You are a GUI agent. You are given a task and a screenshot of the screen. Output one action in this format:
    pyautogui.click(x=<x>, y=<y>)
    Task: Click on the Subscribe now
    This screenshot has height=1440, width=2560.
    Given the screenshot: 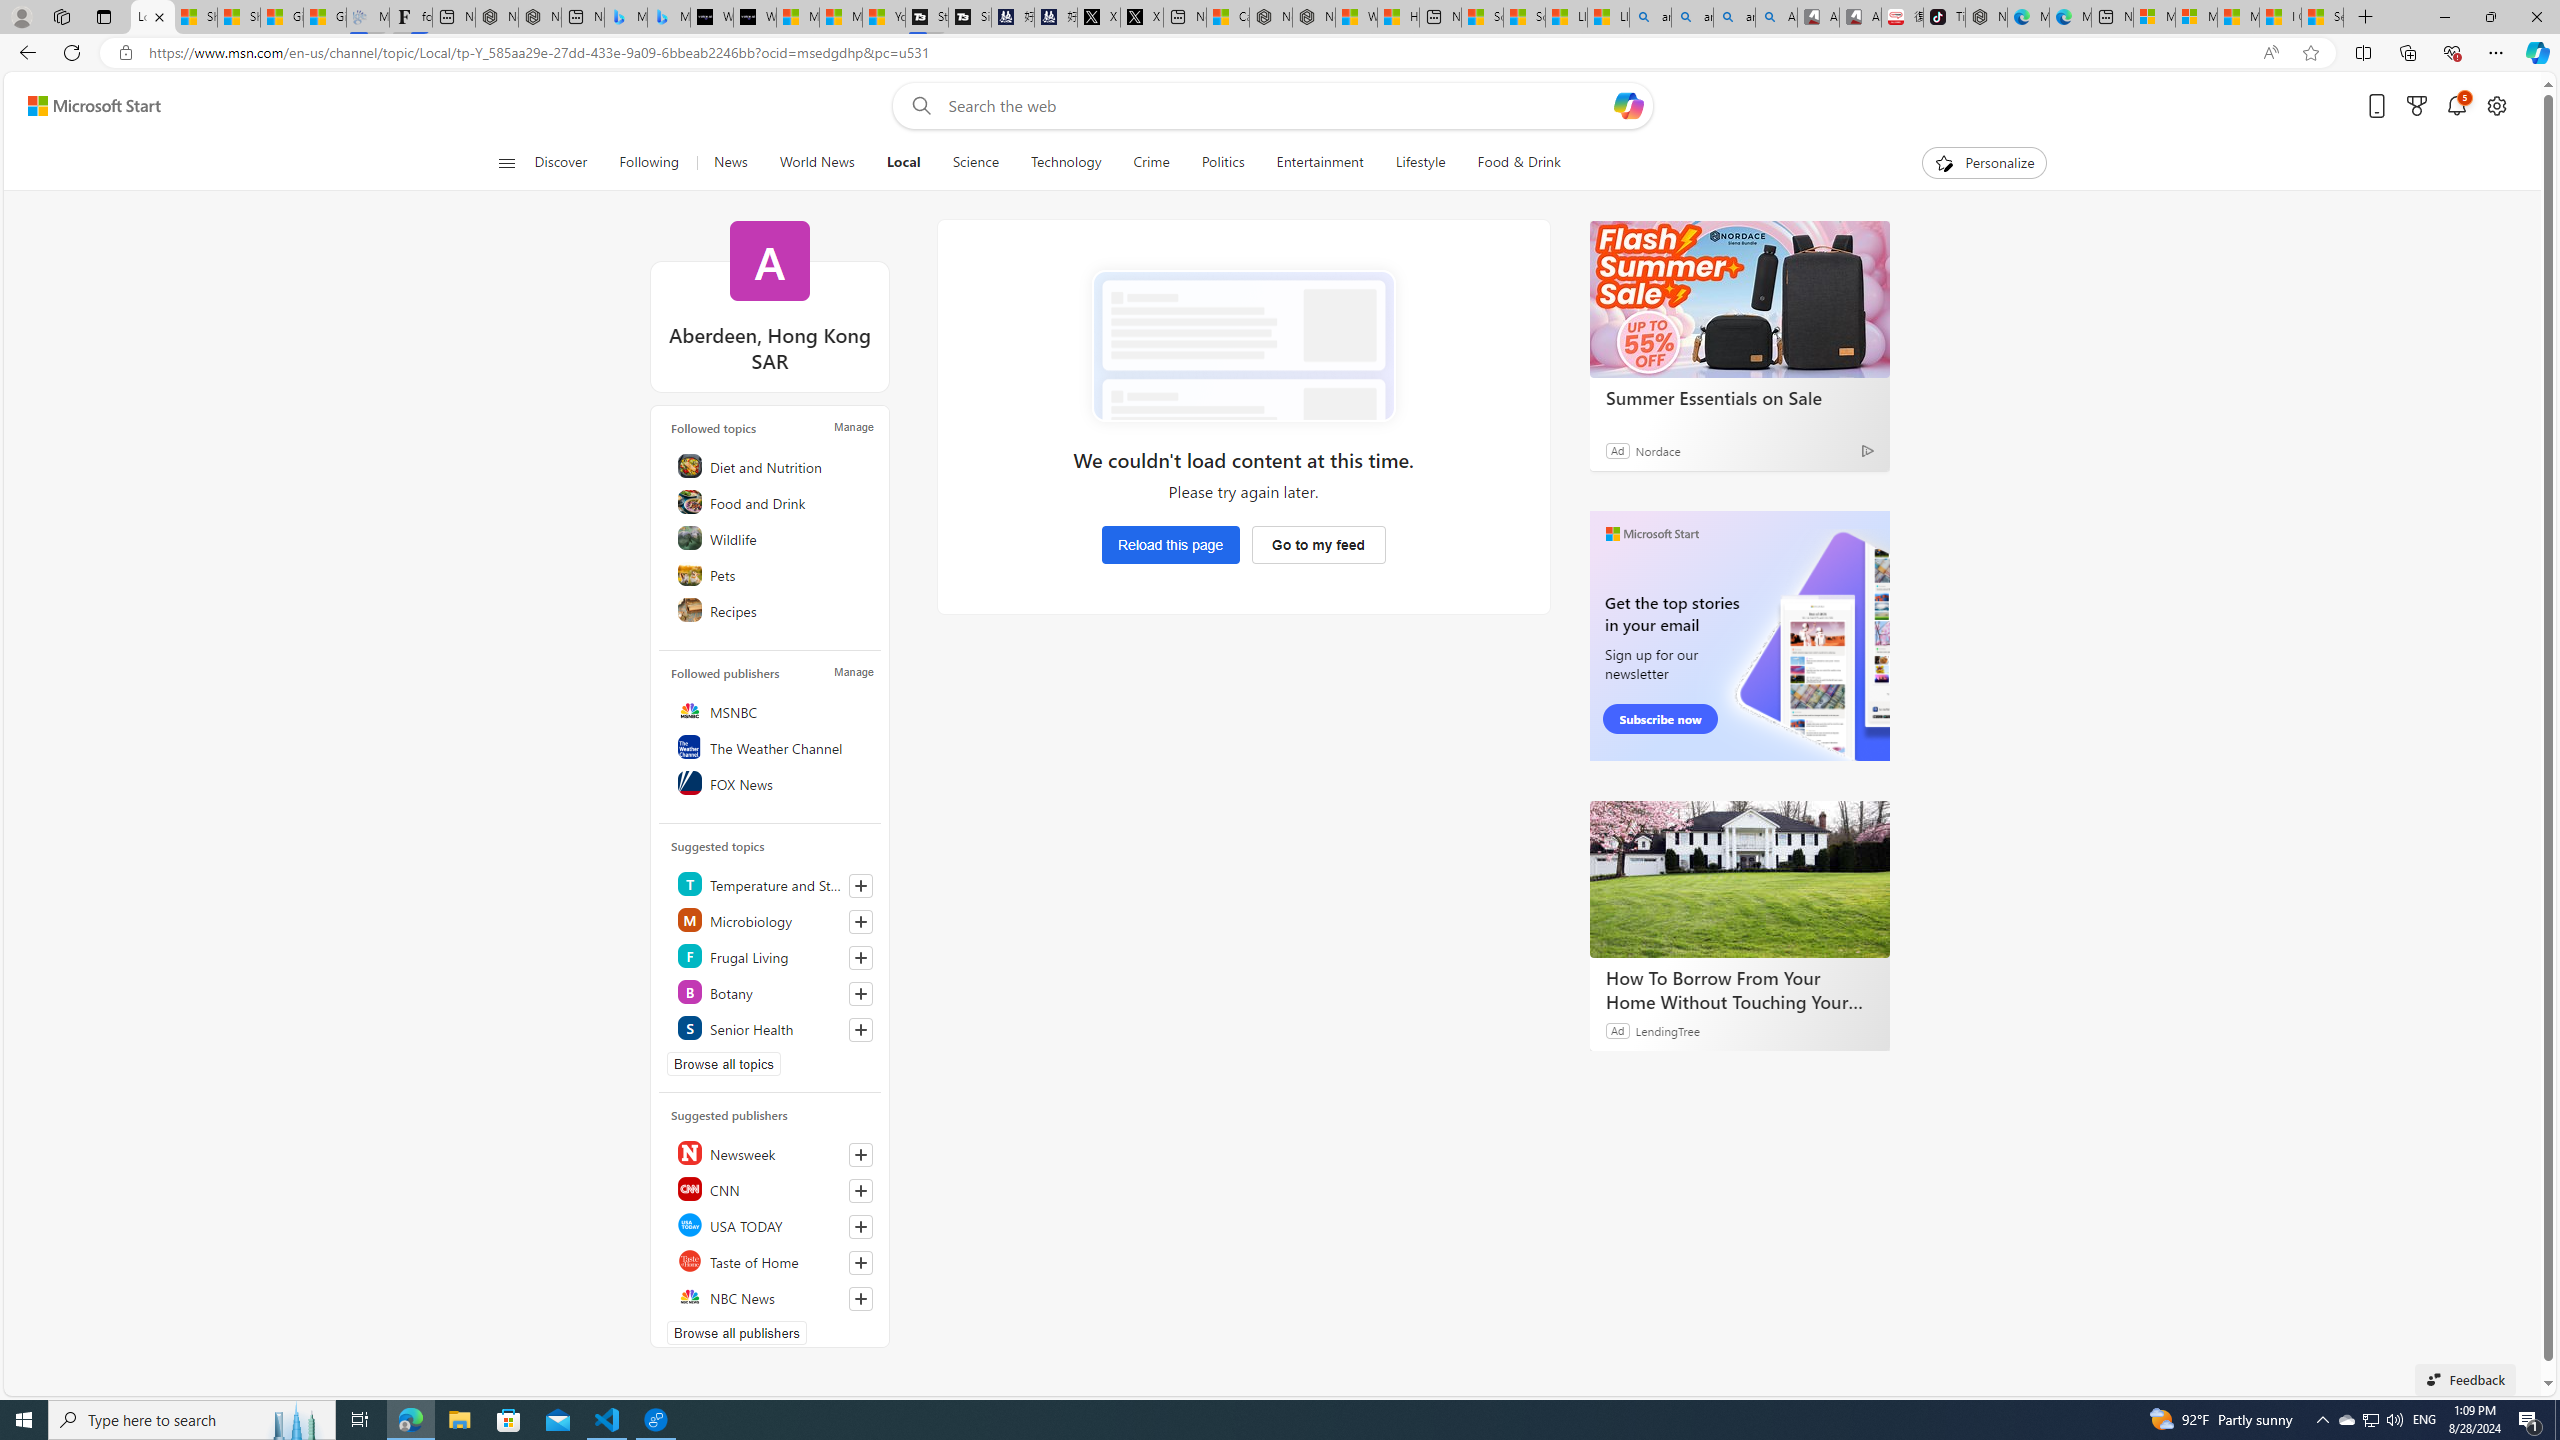 What is the action you would take?
    pyautogui.click(x=1660, y=719)
    